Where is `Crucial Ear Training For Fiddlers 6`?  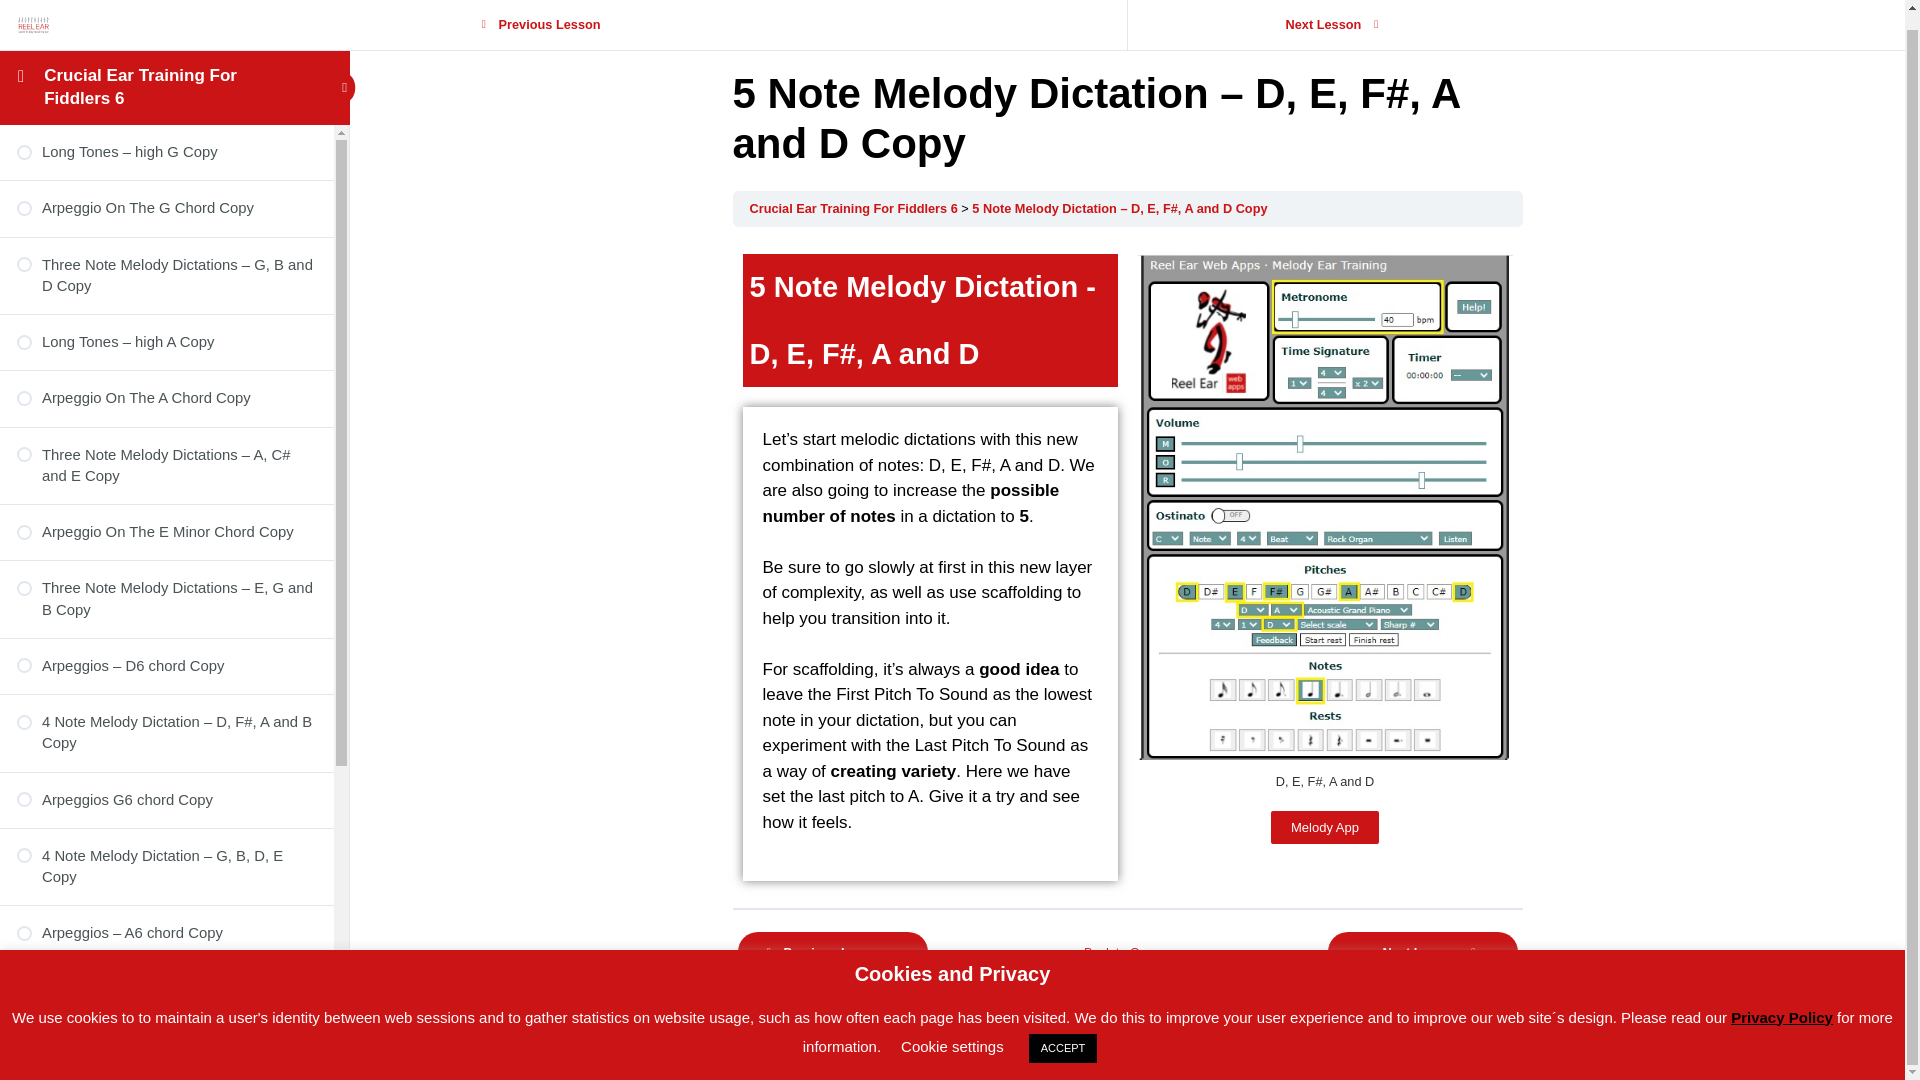 Crucial Ear Training For Fiddlers 6 is located at coordinates (854, 208).